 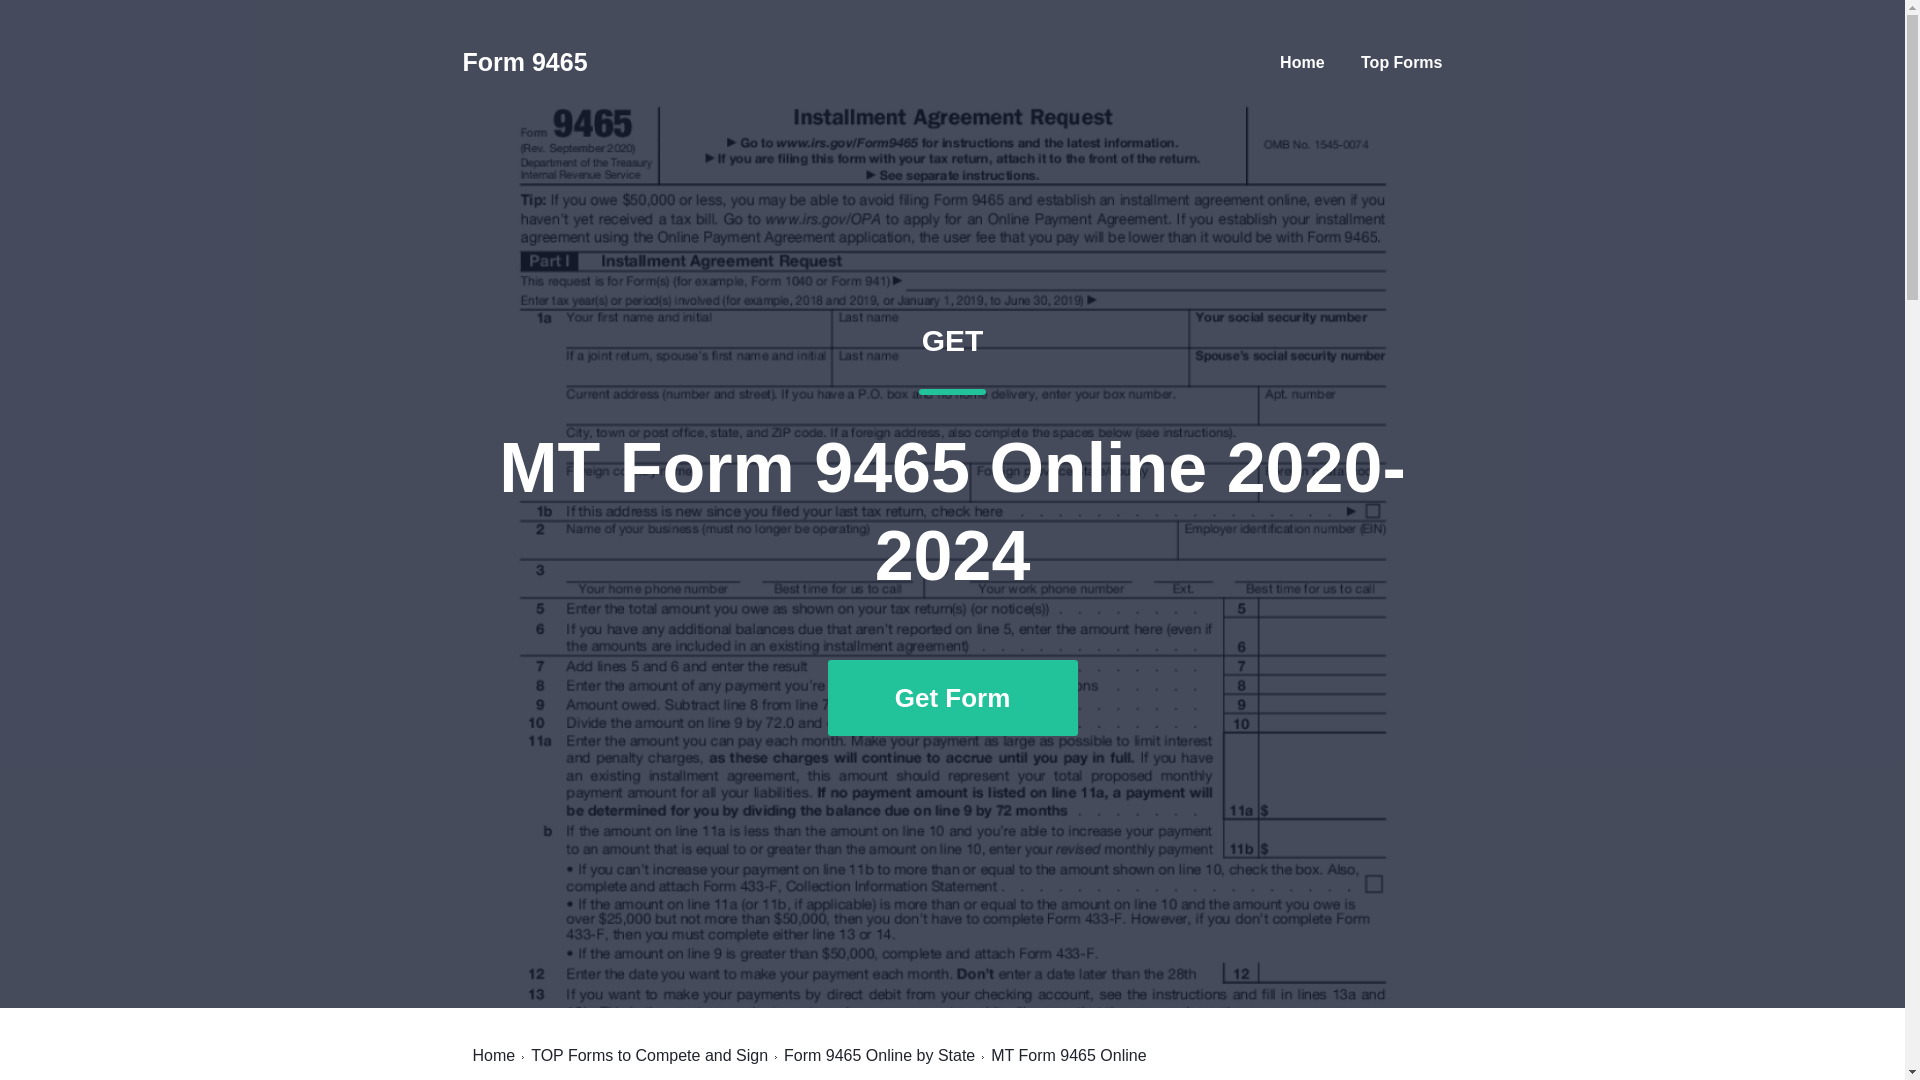 What do you see at coordinates (650, 1055) in the screenshot?
I see `Form 9465 Online by State` at bounding box center [650, 1055].